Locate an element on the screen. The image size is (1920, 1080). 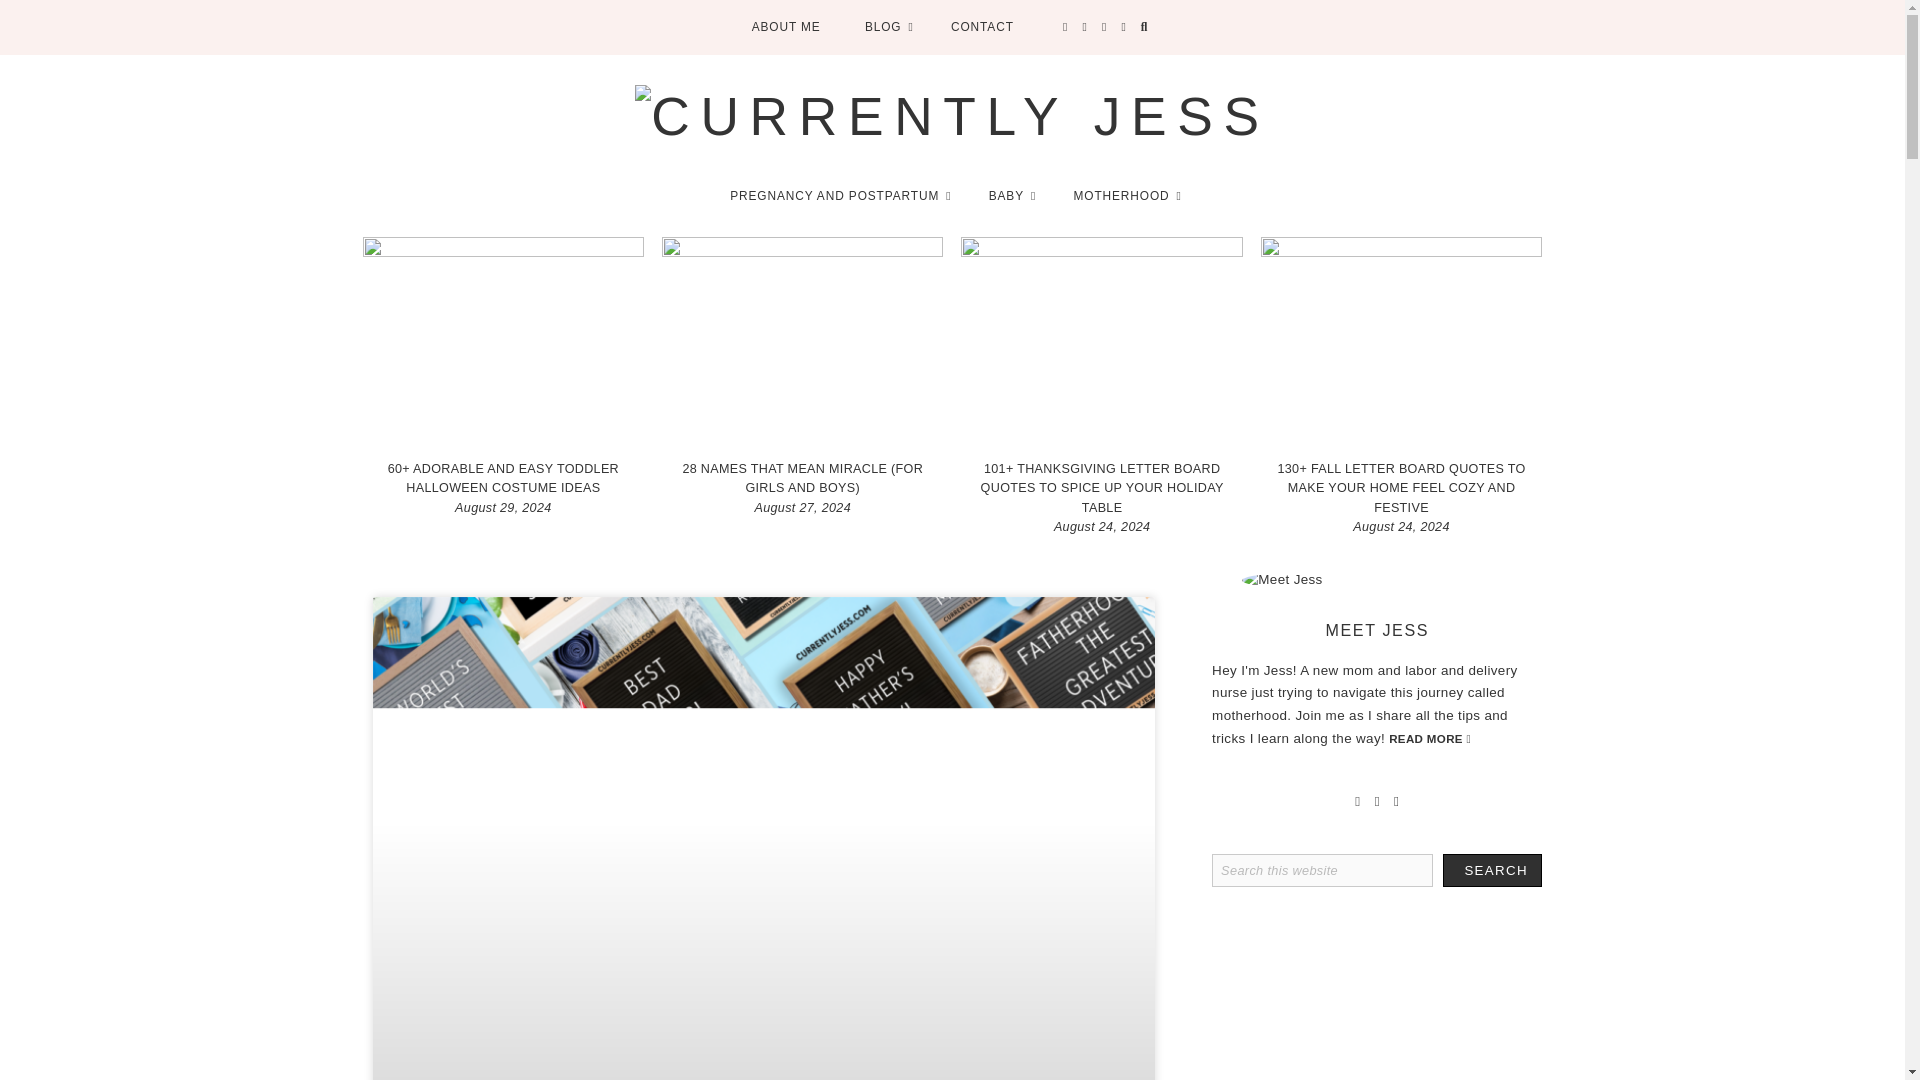
PREGNANCY AND POSTPARTUM is located at coordinates (836, 195).